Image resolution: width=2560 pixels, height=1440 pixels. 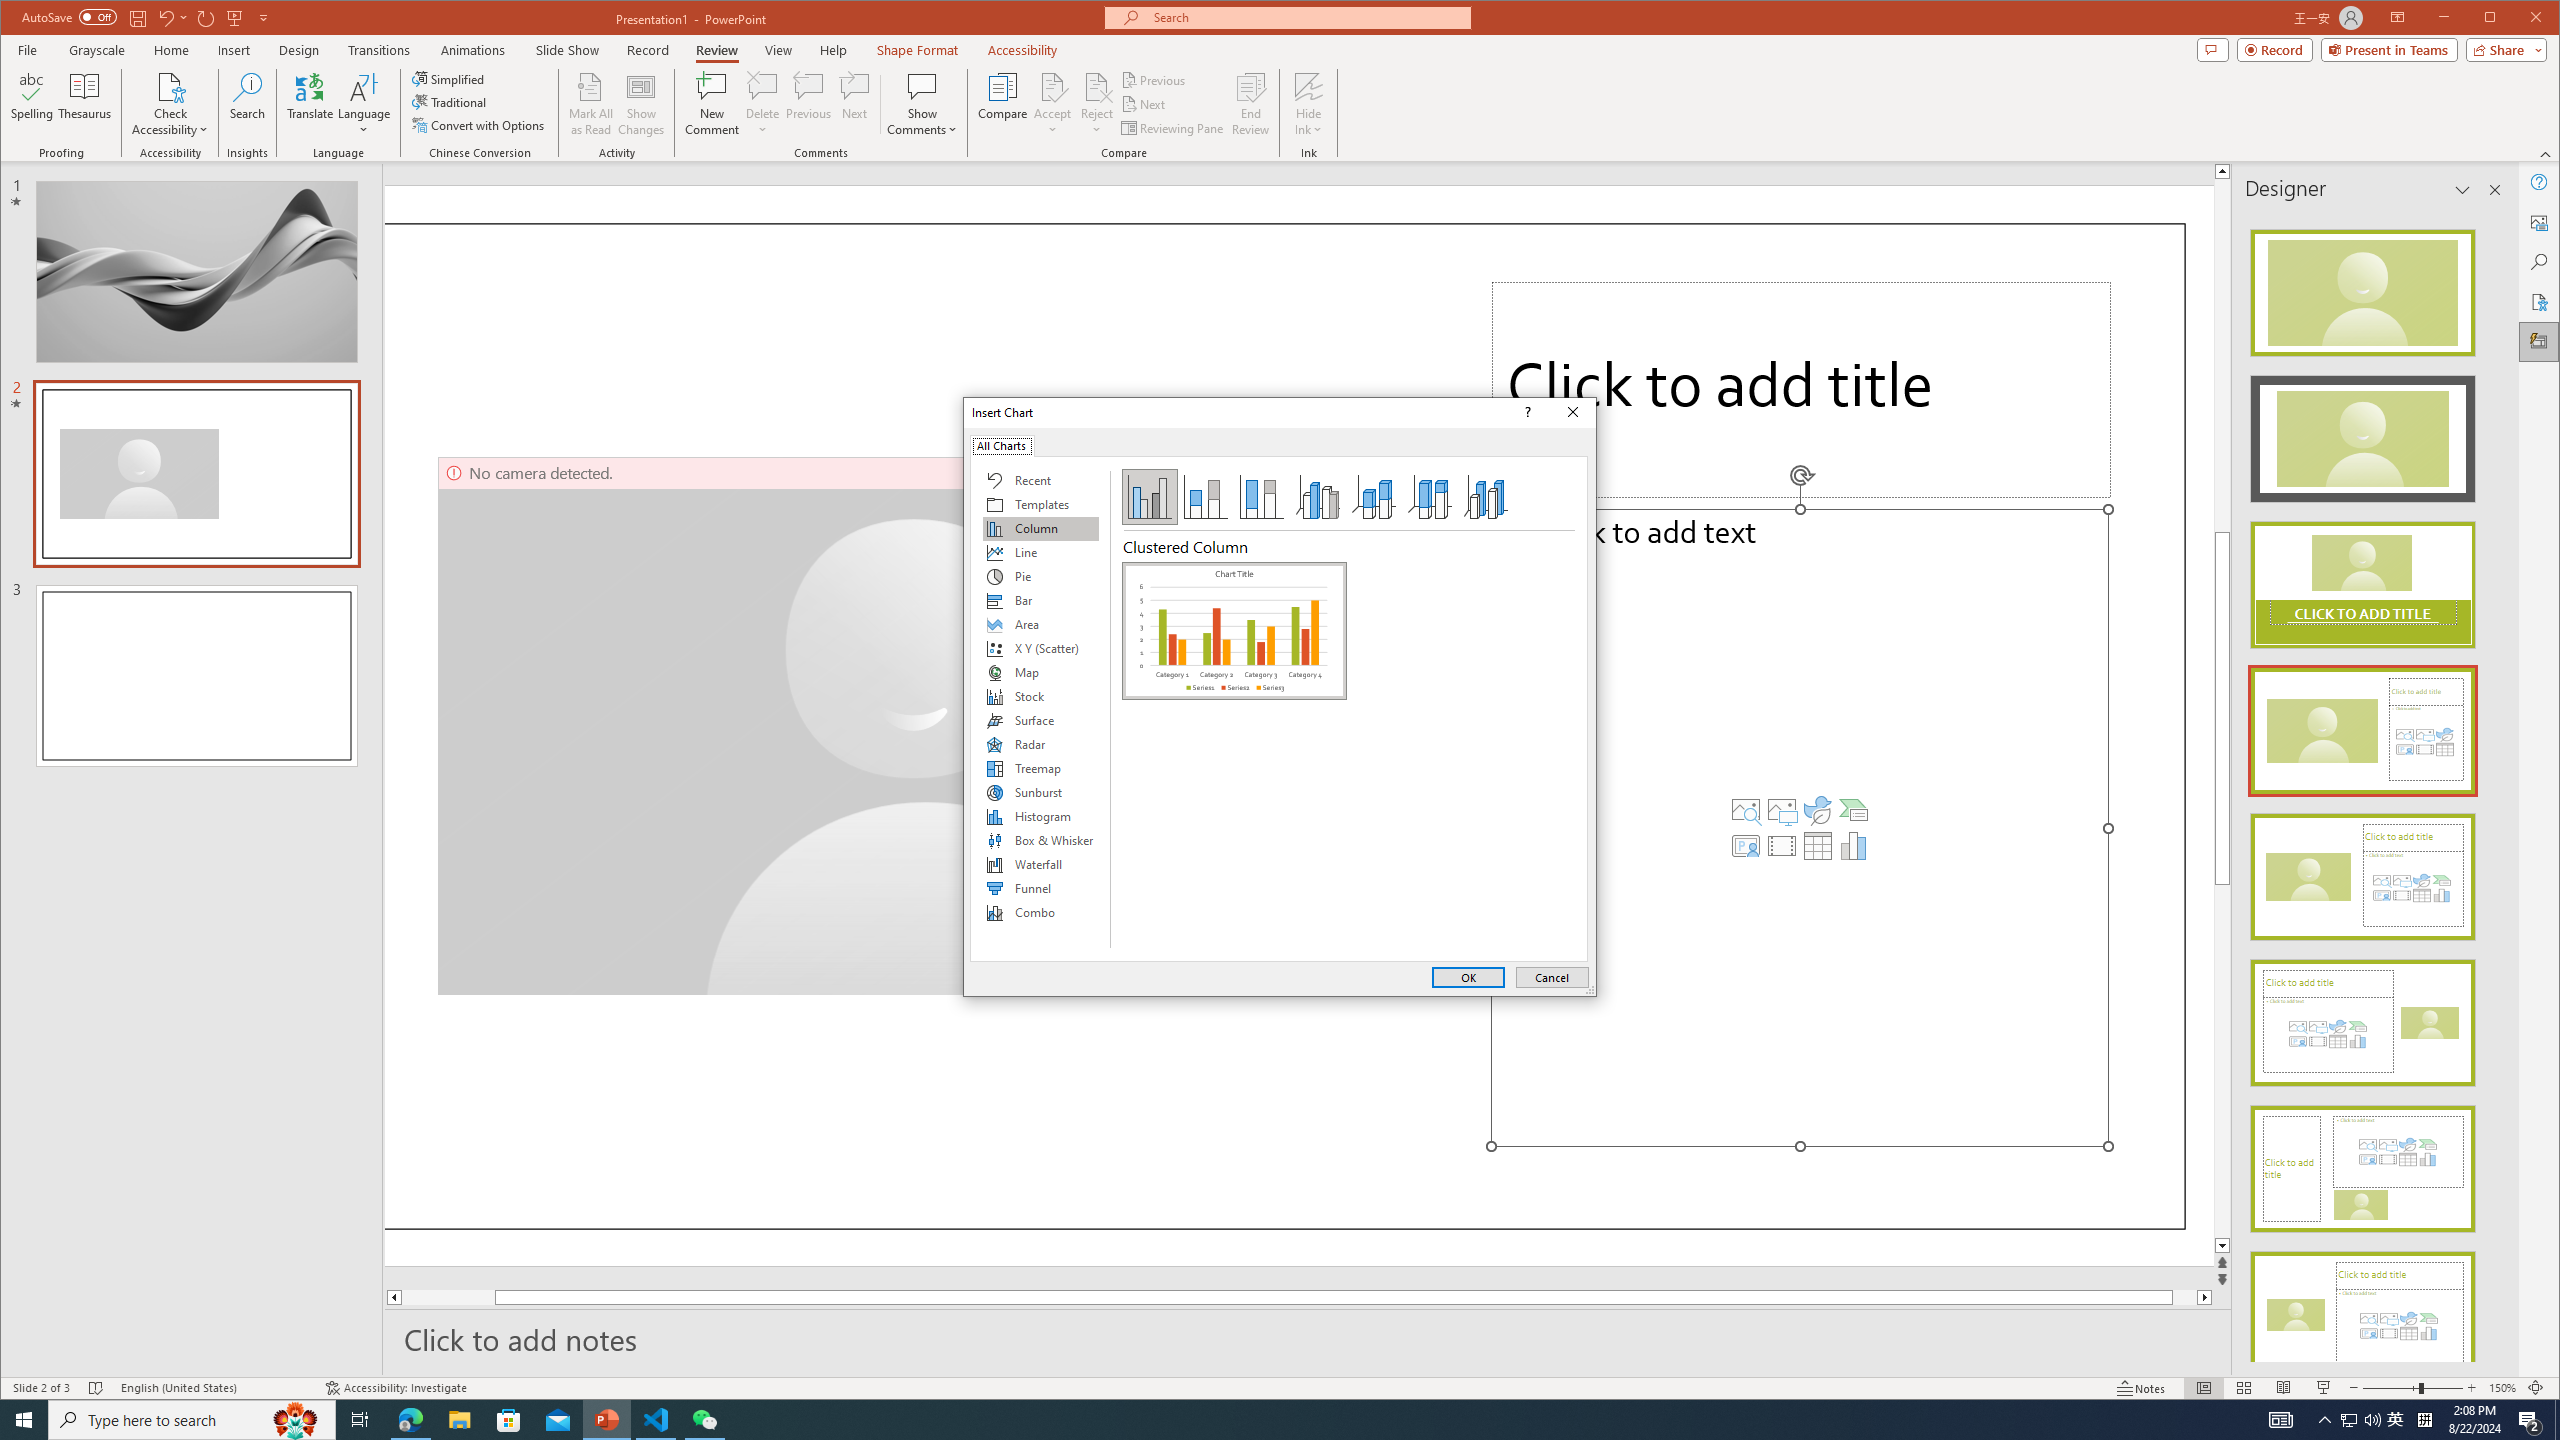 What do you see at coordinates (1155, 80) in the screenshot?
I see `Previous` at bounding box center [1155, 80].